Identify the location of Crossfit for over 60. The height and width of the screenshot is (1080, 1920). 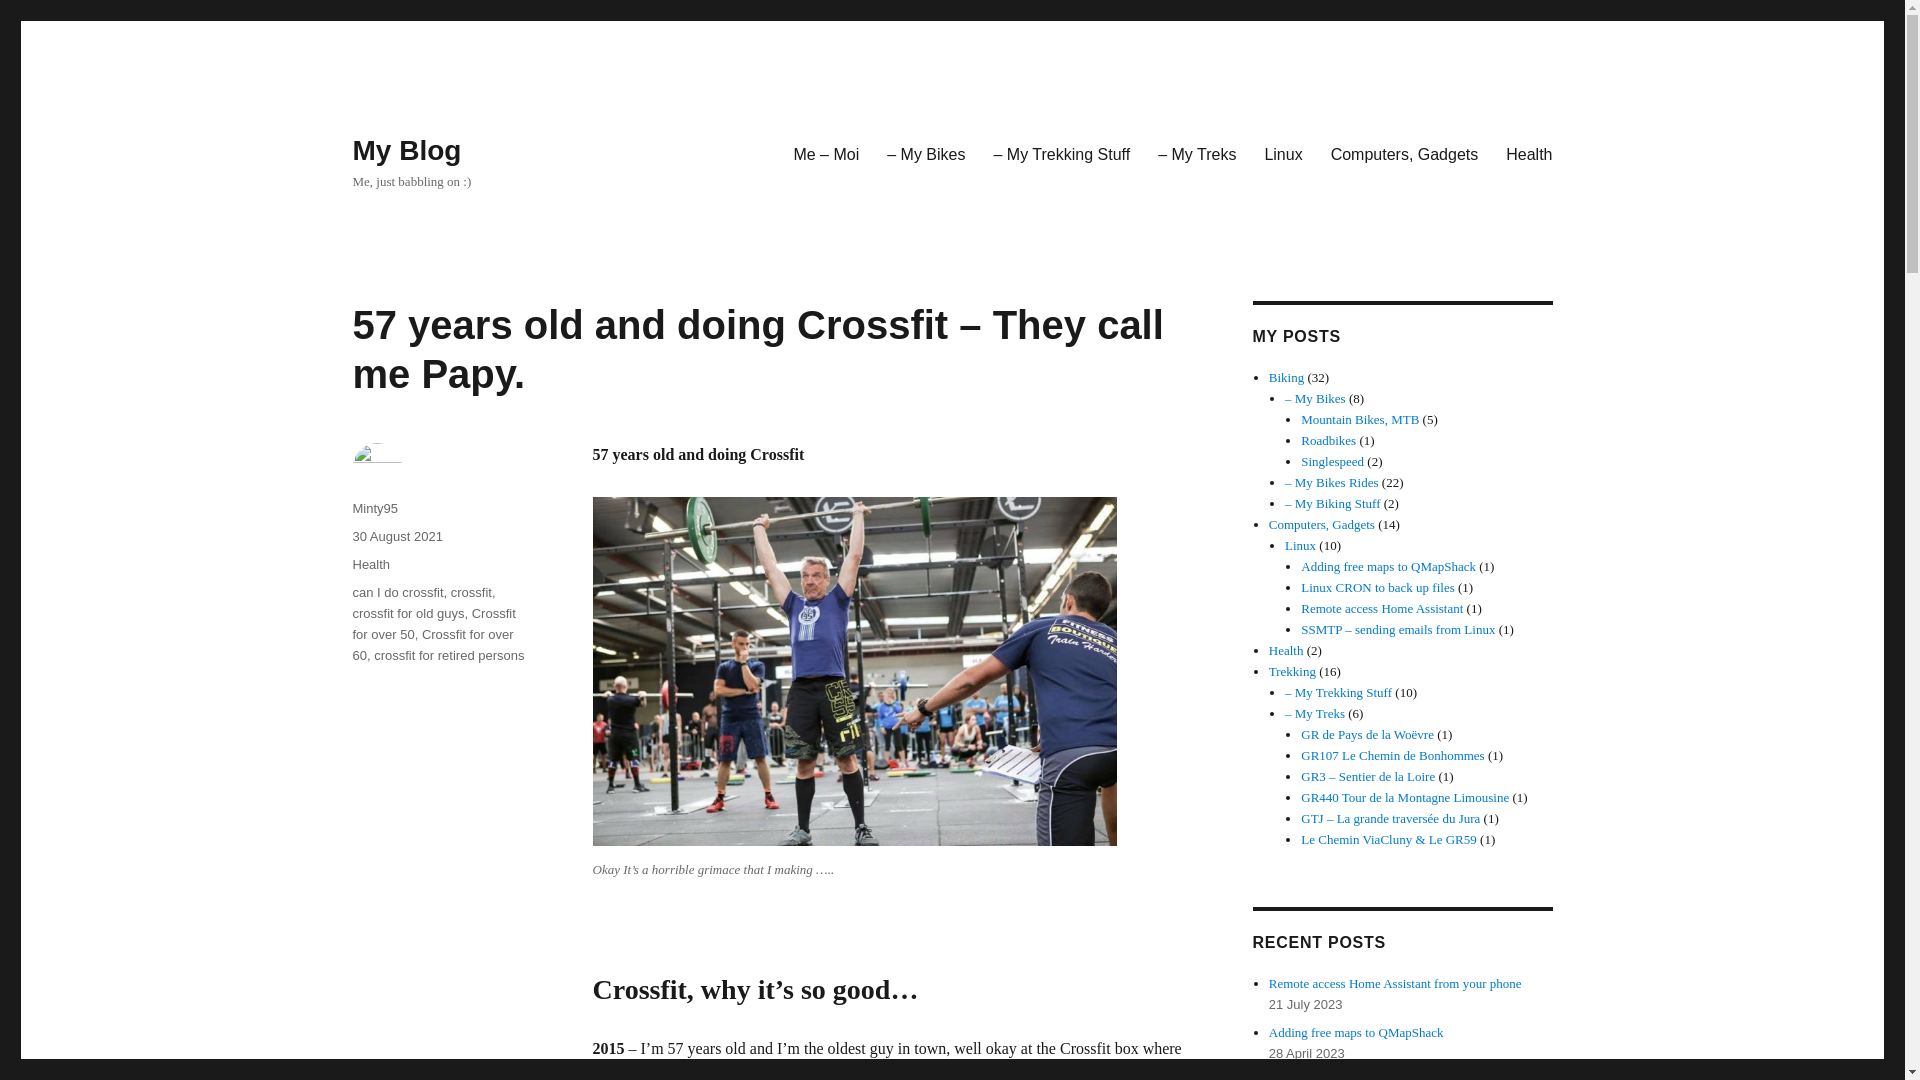
(432, 645).